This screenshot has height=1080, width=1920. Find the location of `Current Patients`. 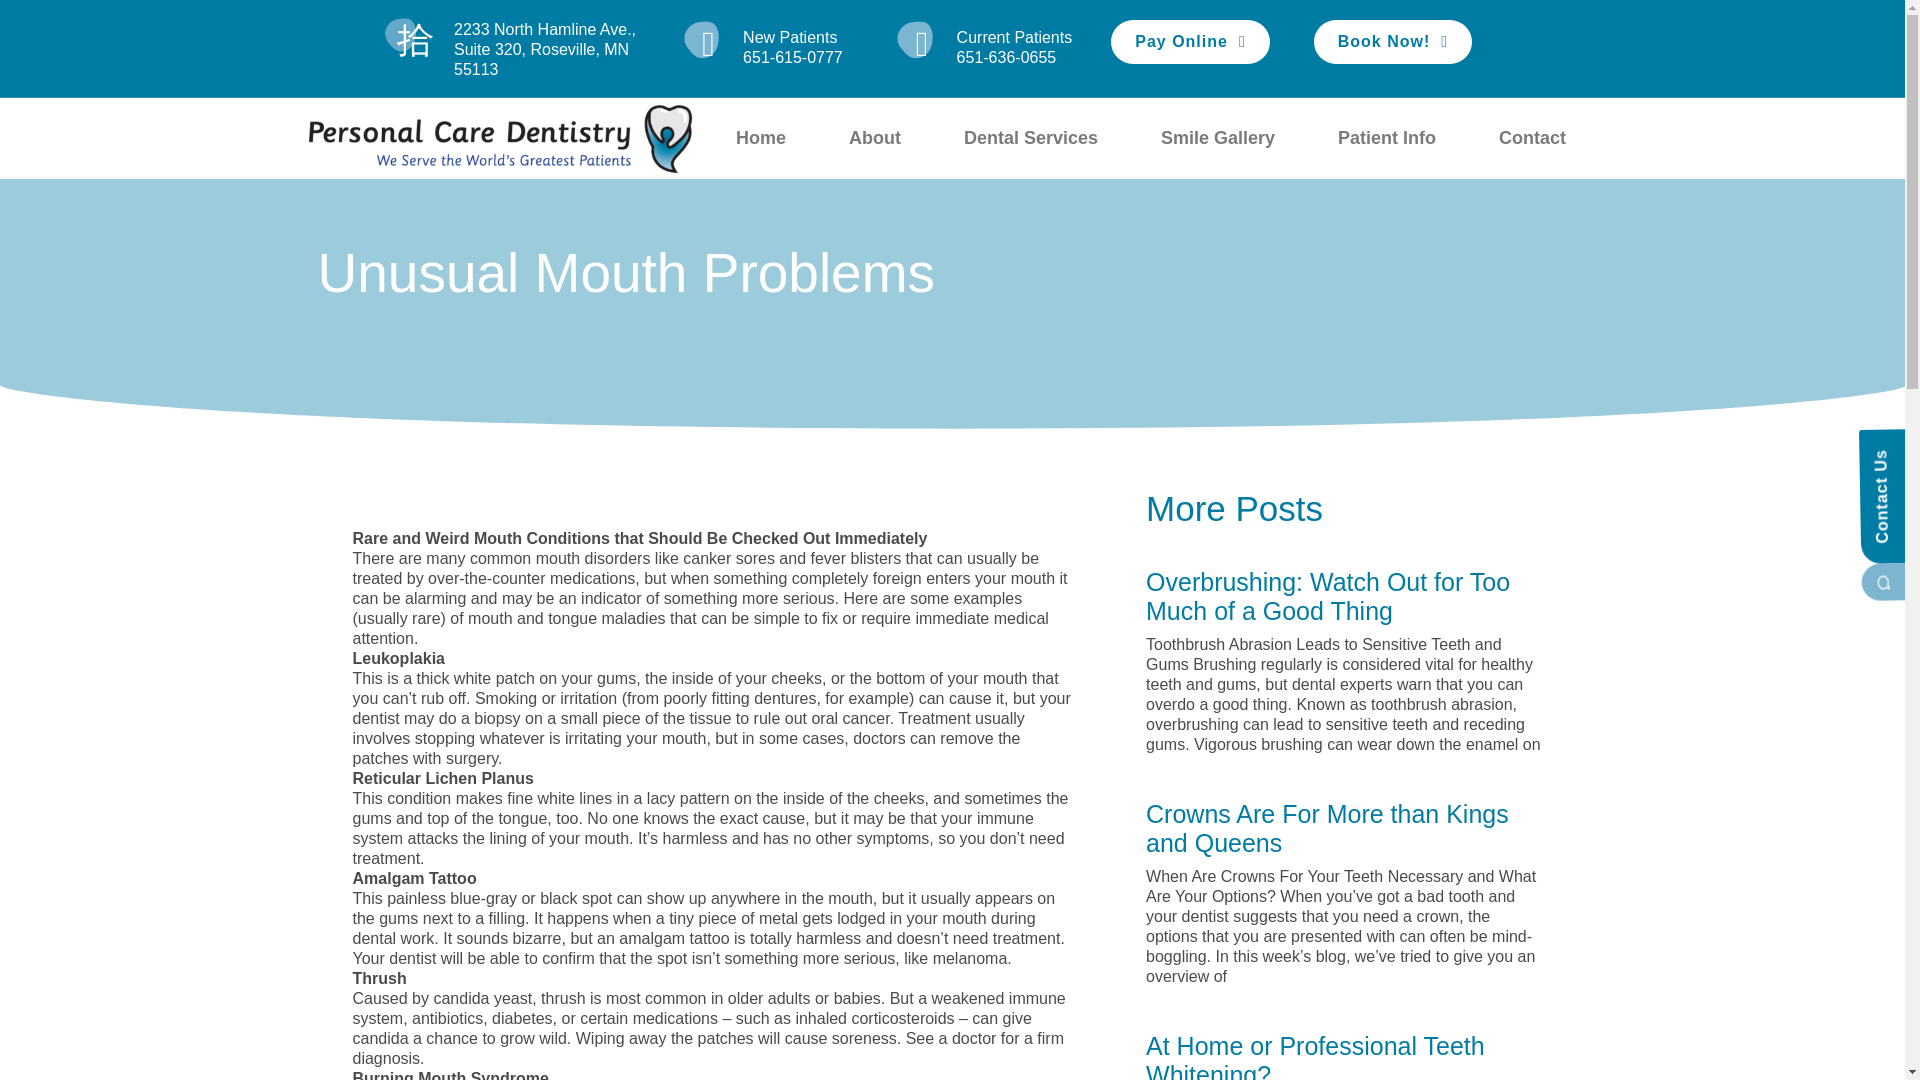

Current Patients is located at coordinates (1014, 38).